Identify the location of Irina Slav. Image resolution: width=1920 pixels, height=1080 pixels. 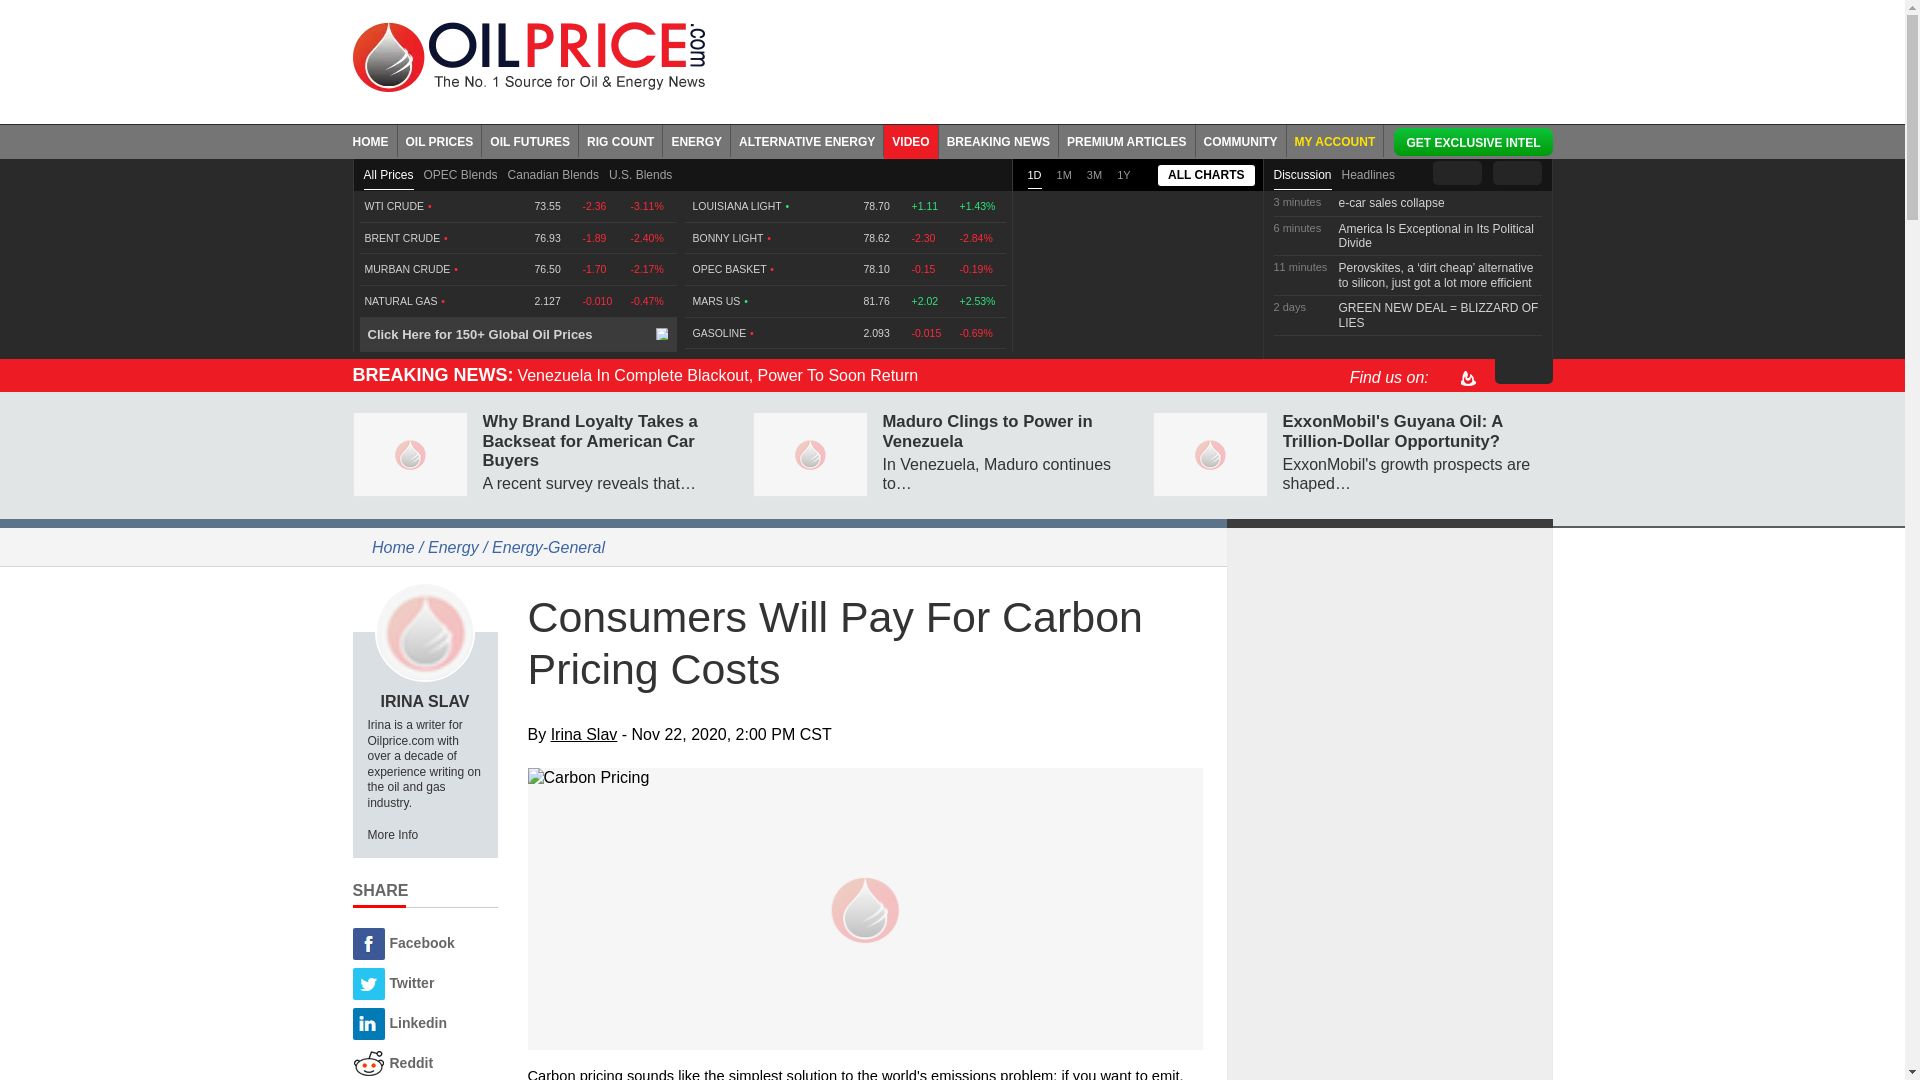
(424, 632).